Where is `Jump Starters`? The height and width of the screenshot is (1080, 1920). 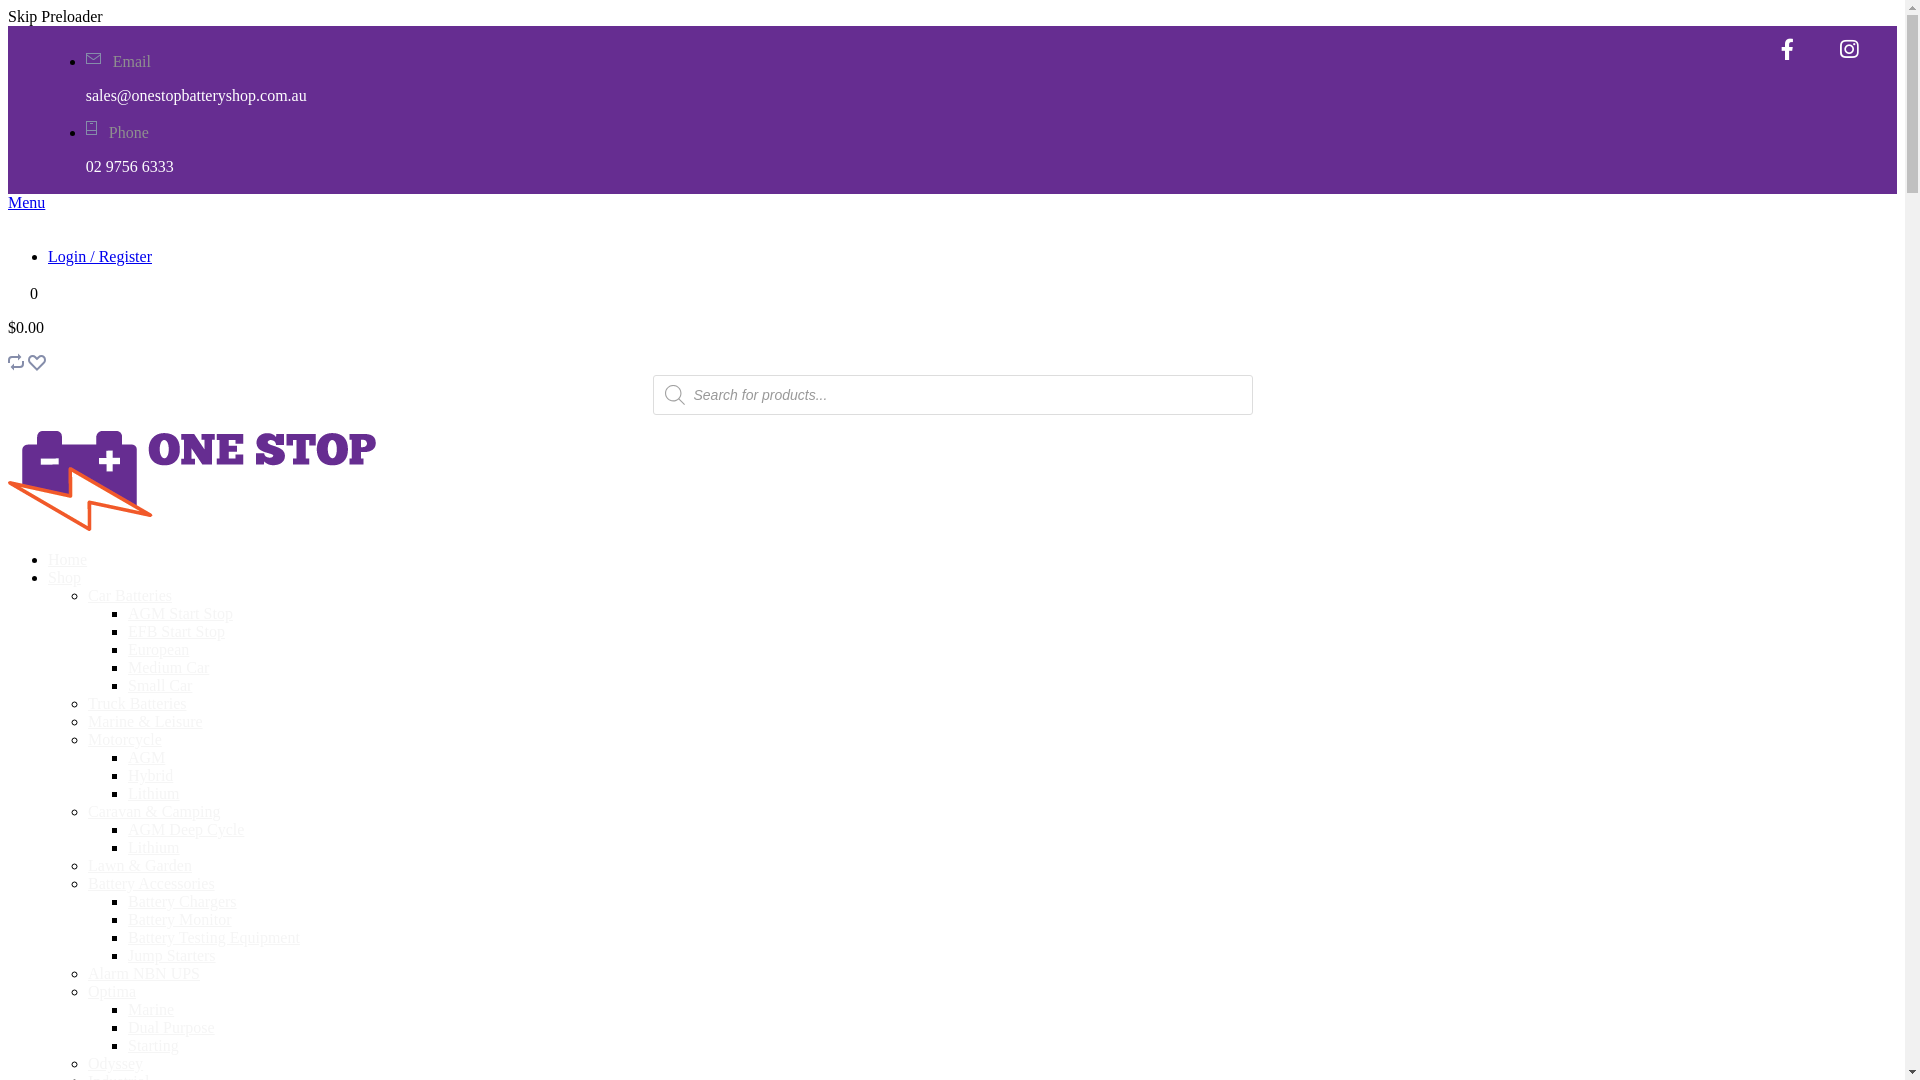
Jump Starters is located at coordinates (172, 956).